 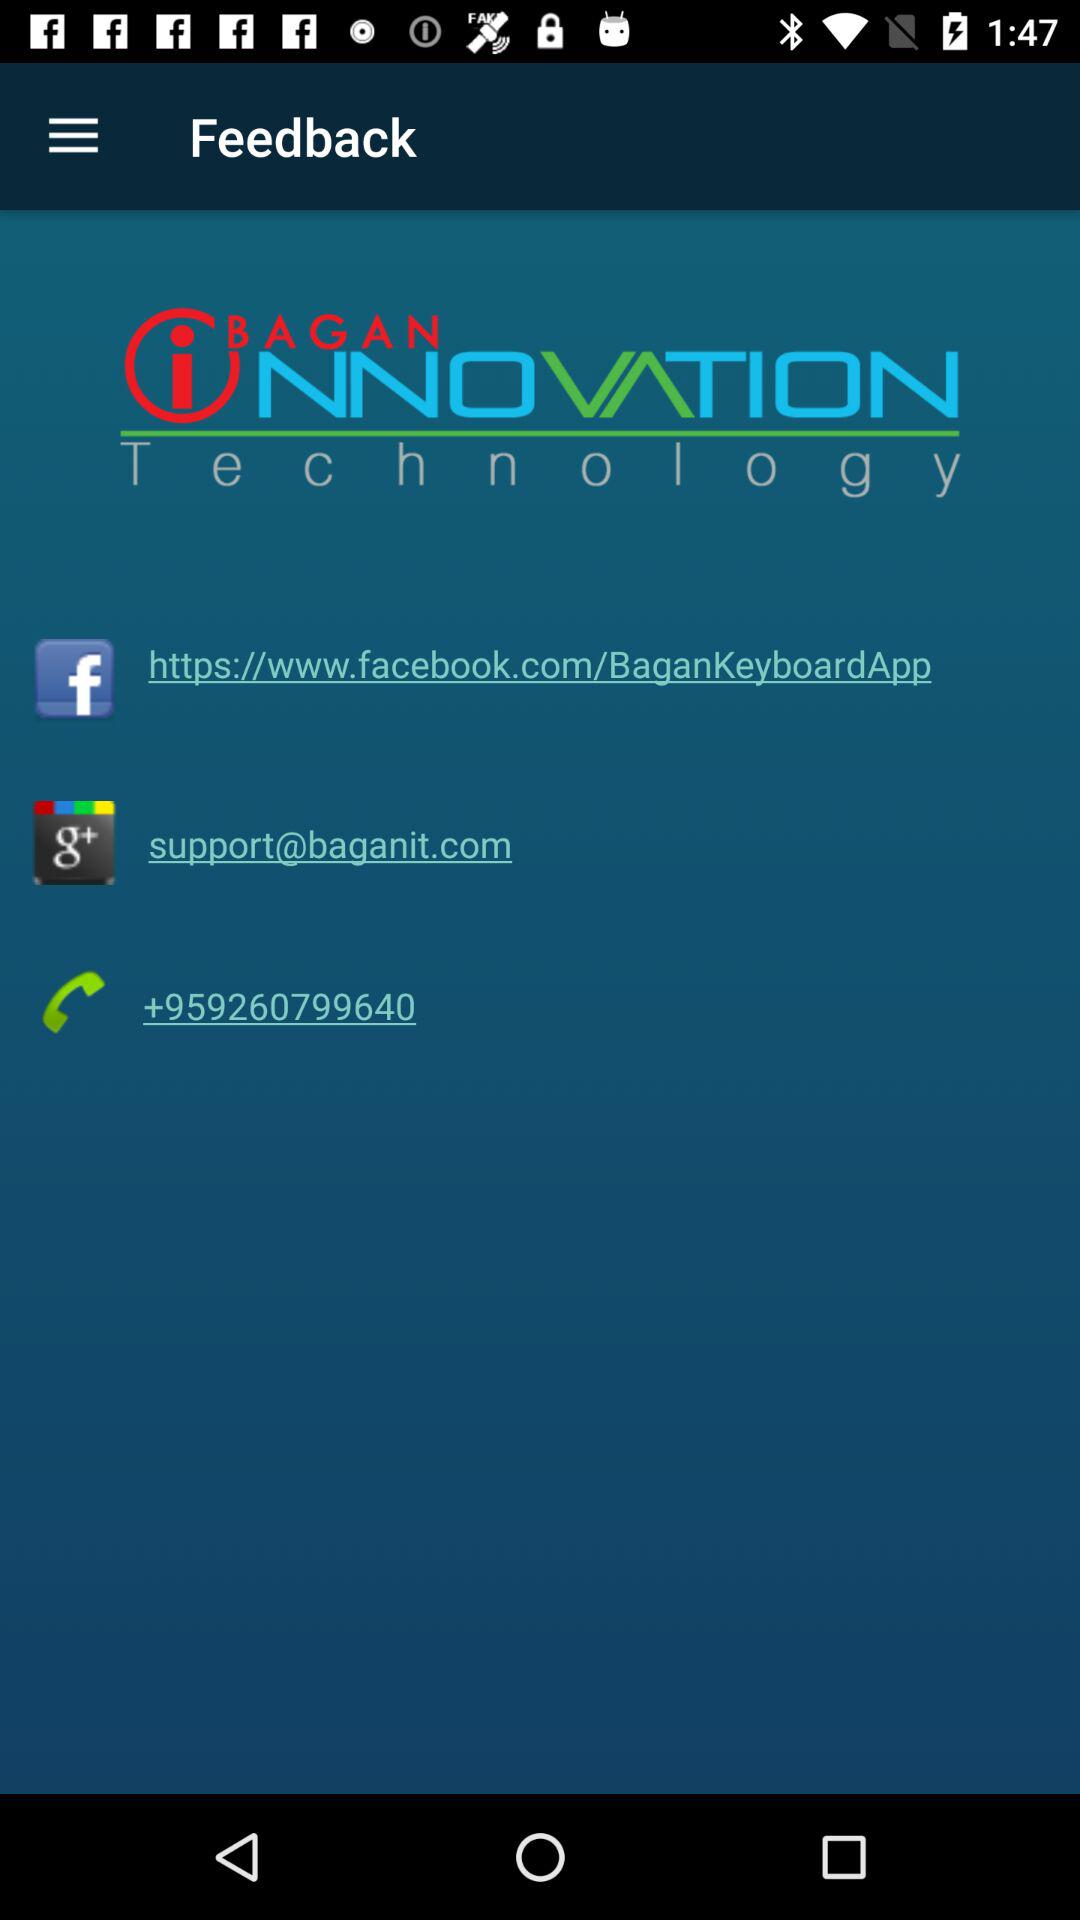 What do you see at coordinates (73, 136) in the screenshot?
I see `turn off item to the left of the feedback item` at bounding box center [73, 136].